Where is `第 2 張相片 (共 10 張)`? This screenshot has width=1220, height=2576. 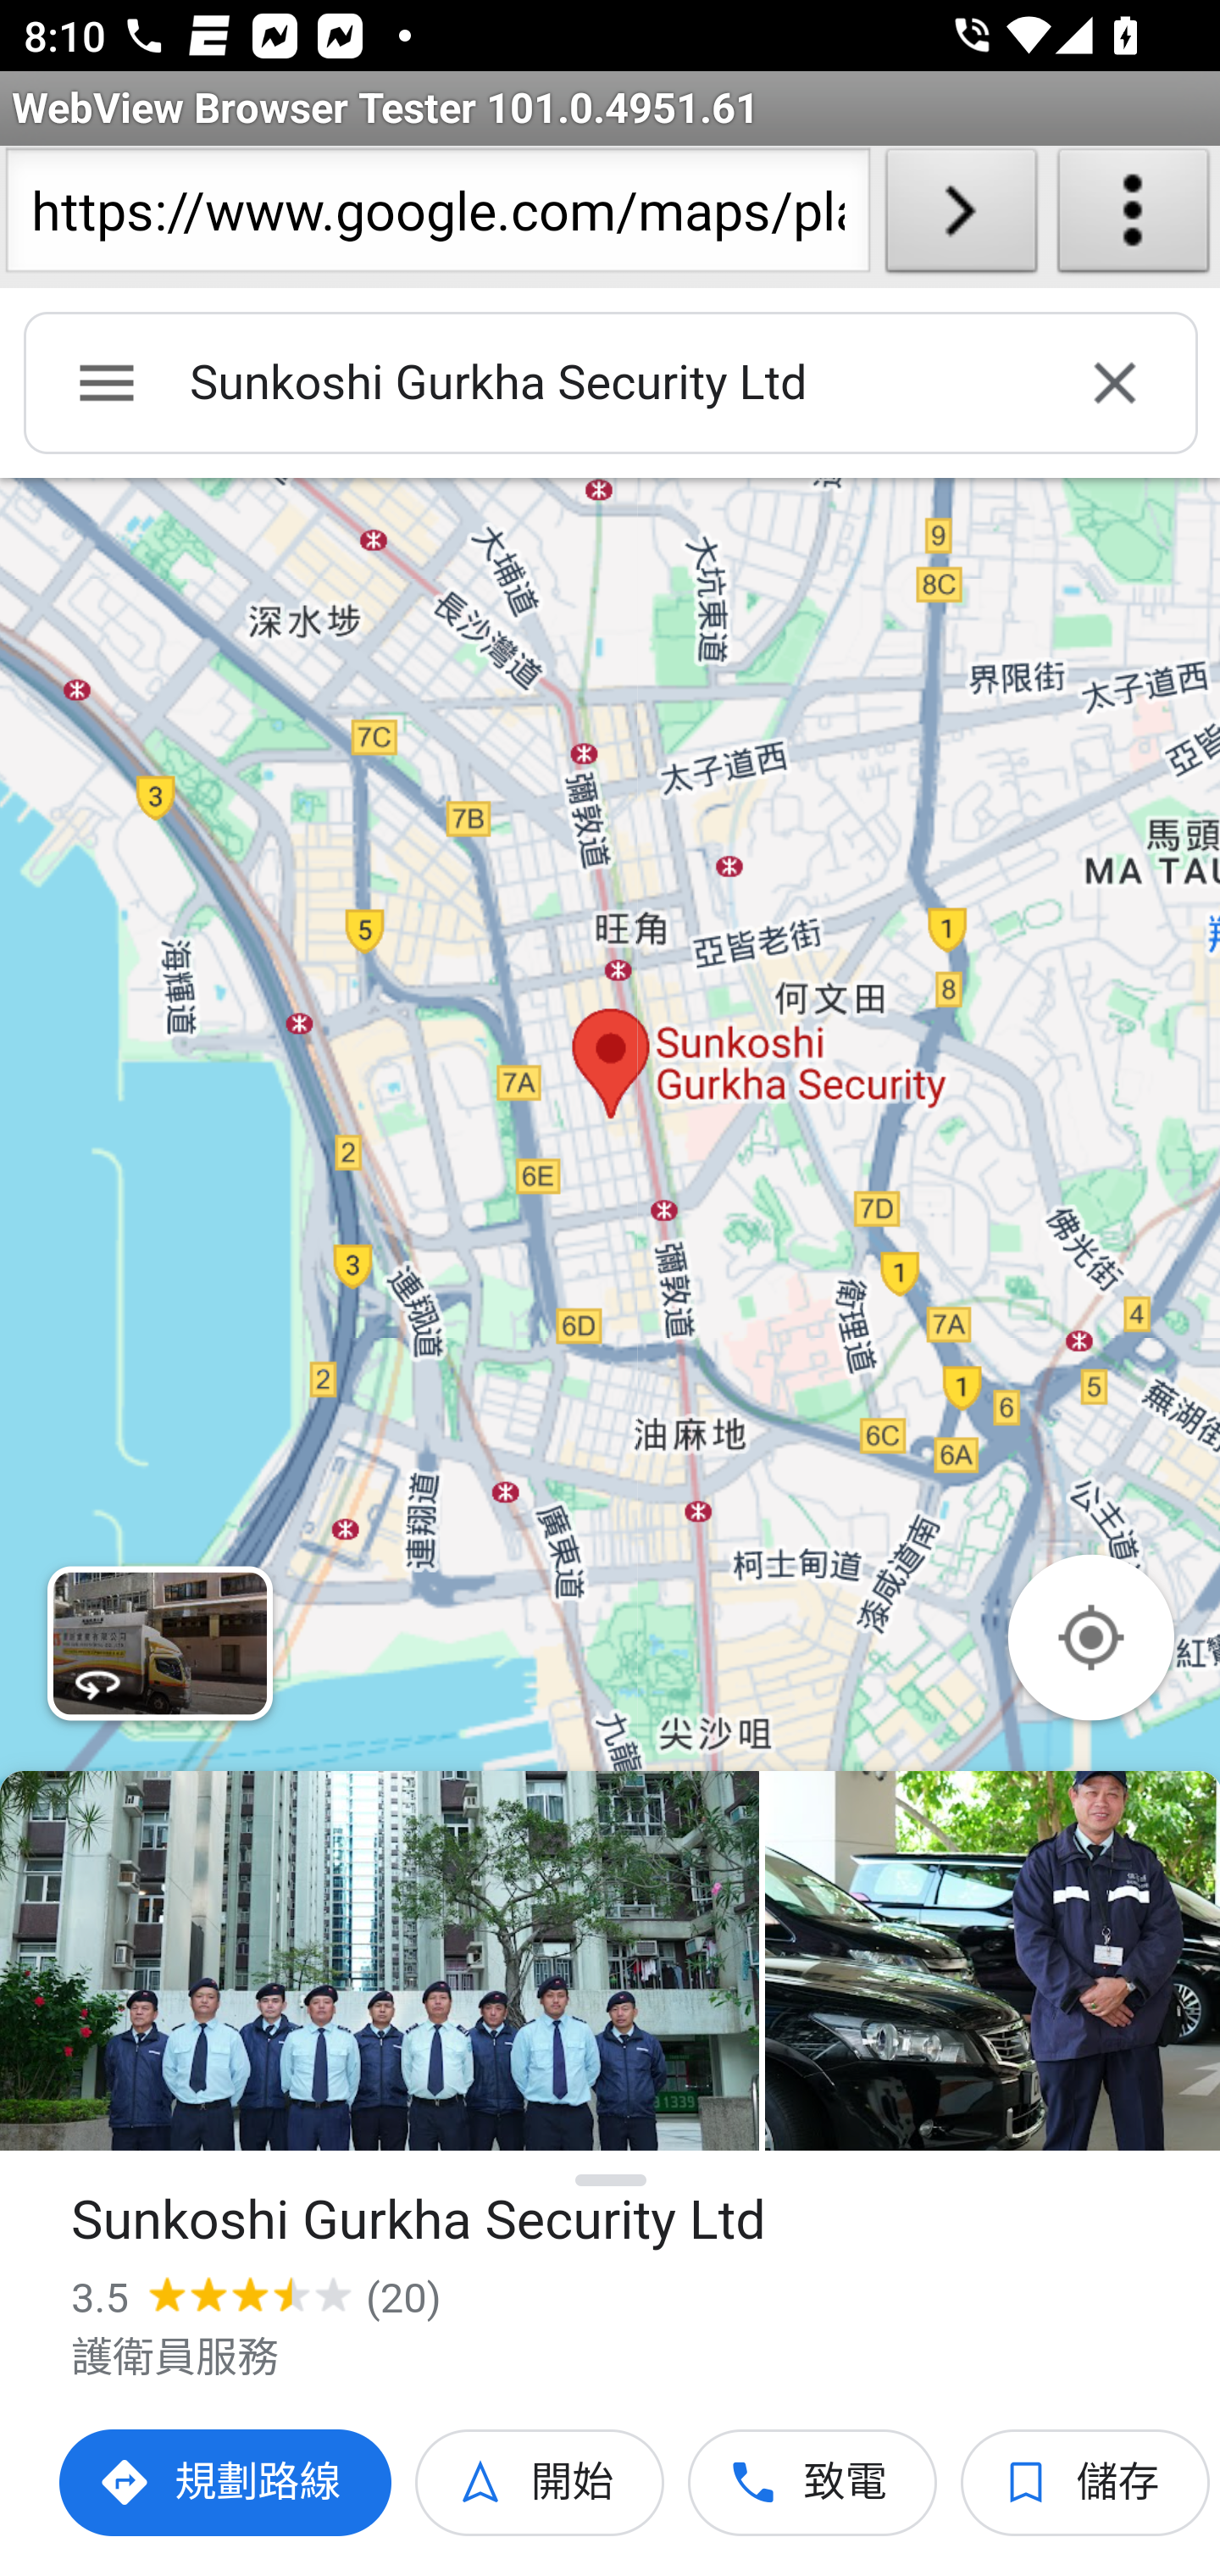
第 2 張相片 (共 10 張) is located at coordinates (992, 1961).